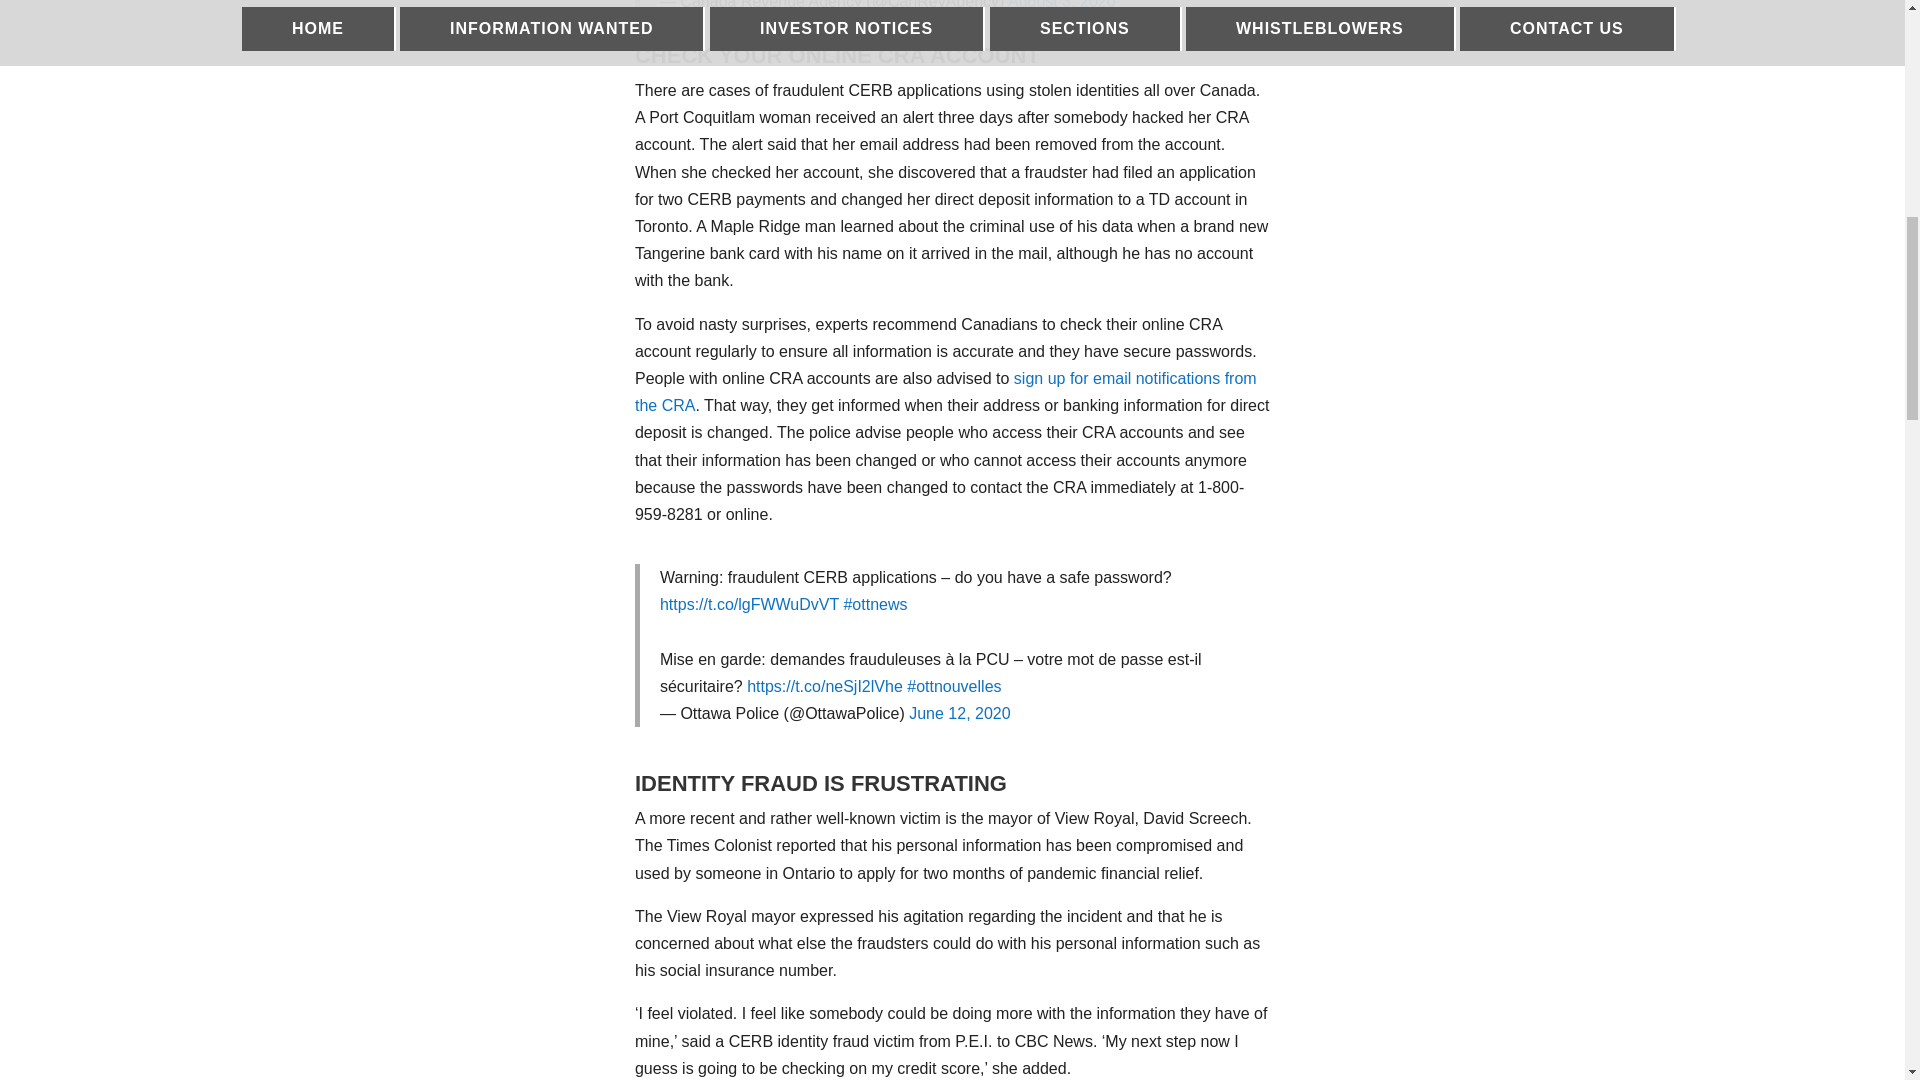 This screenshot has width=1920, height=1080. Describe the element at coordinates (1062, 4) in the screenshot. I see `August 3, 2020` at that location.